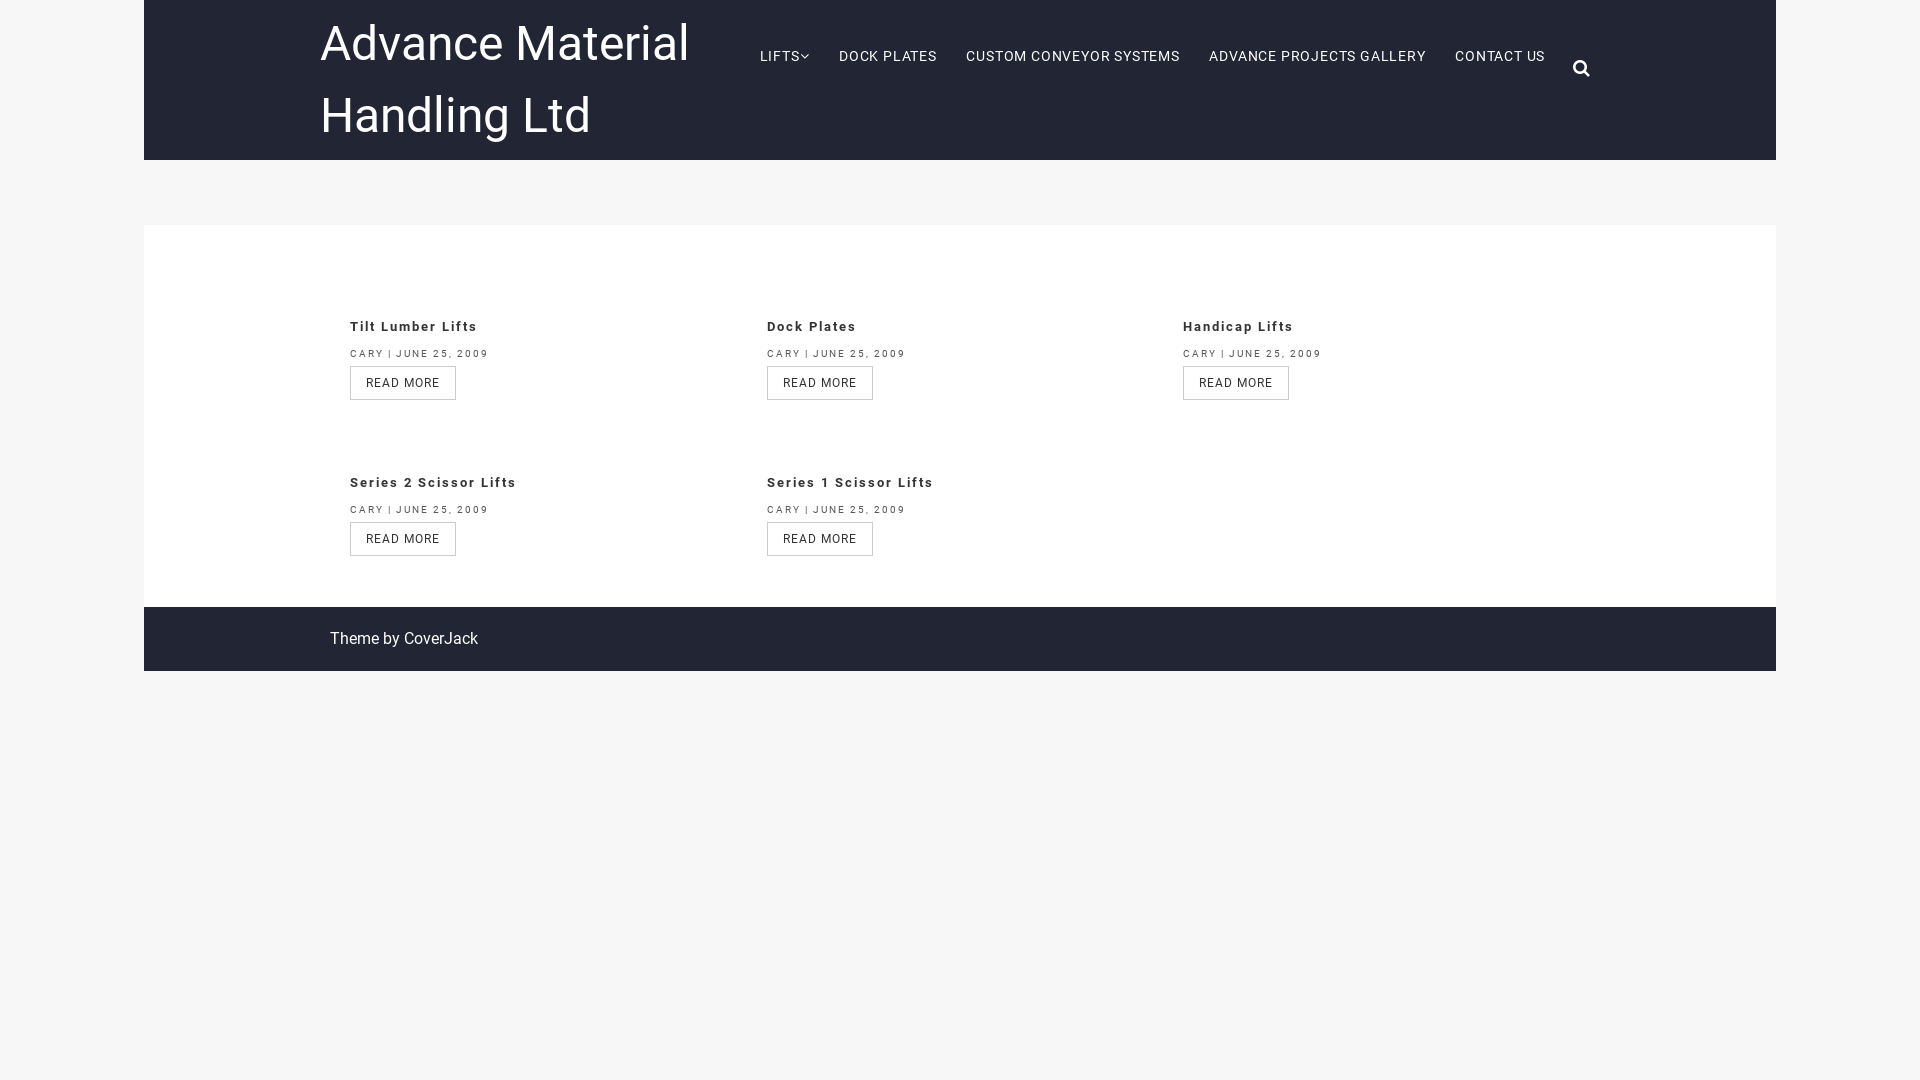 The height and width of the screenshot is (1080, 1920). Describe the element at coordinates (812, 326) in the screenshot. I see `Dock Plates` at that location.